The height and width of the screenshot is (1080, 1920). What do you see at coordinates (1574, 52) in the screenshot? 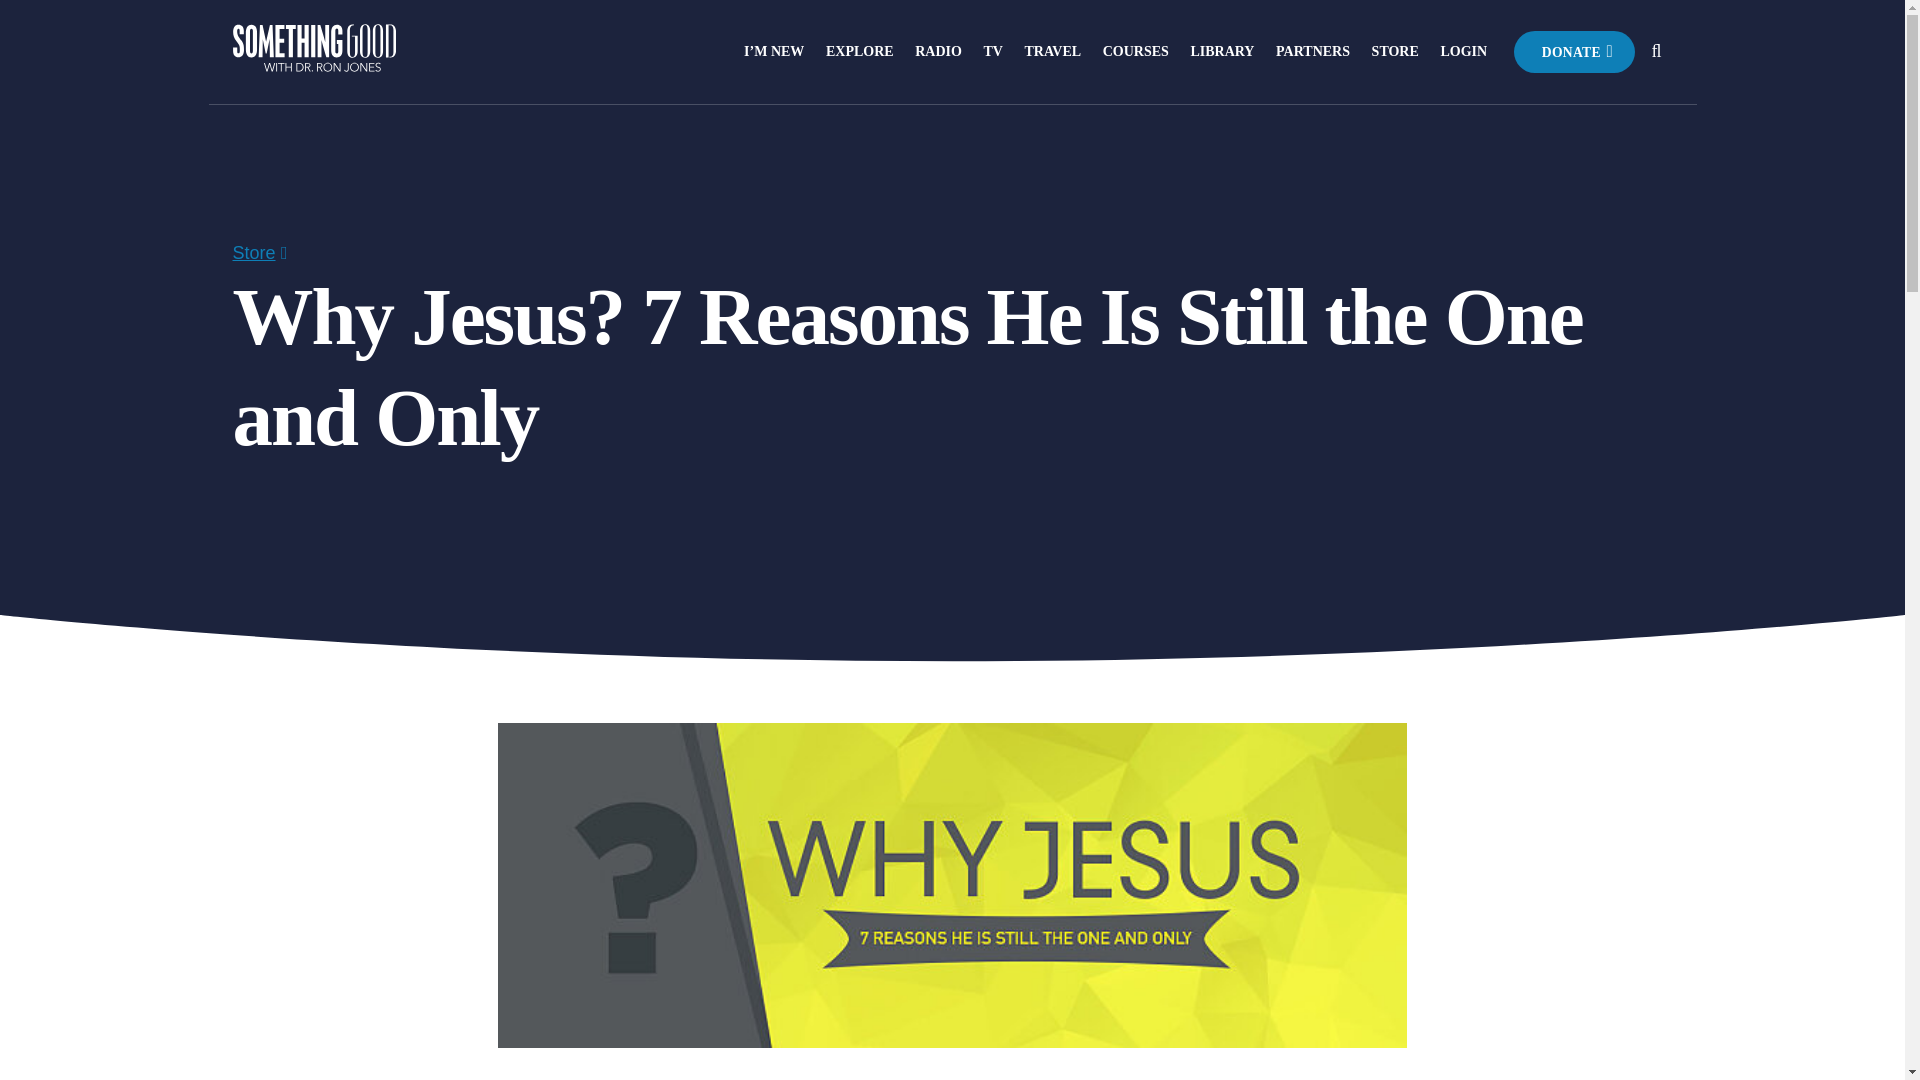
I see `DONATE` at bounding box center [1574, 52].